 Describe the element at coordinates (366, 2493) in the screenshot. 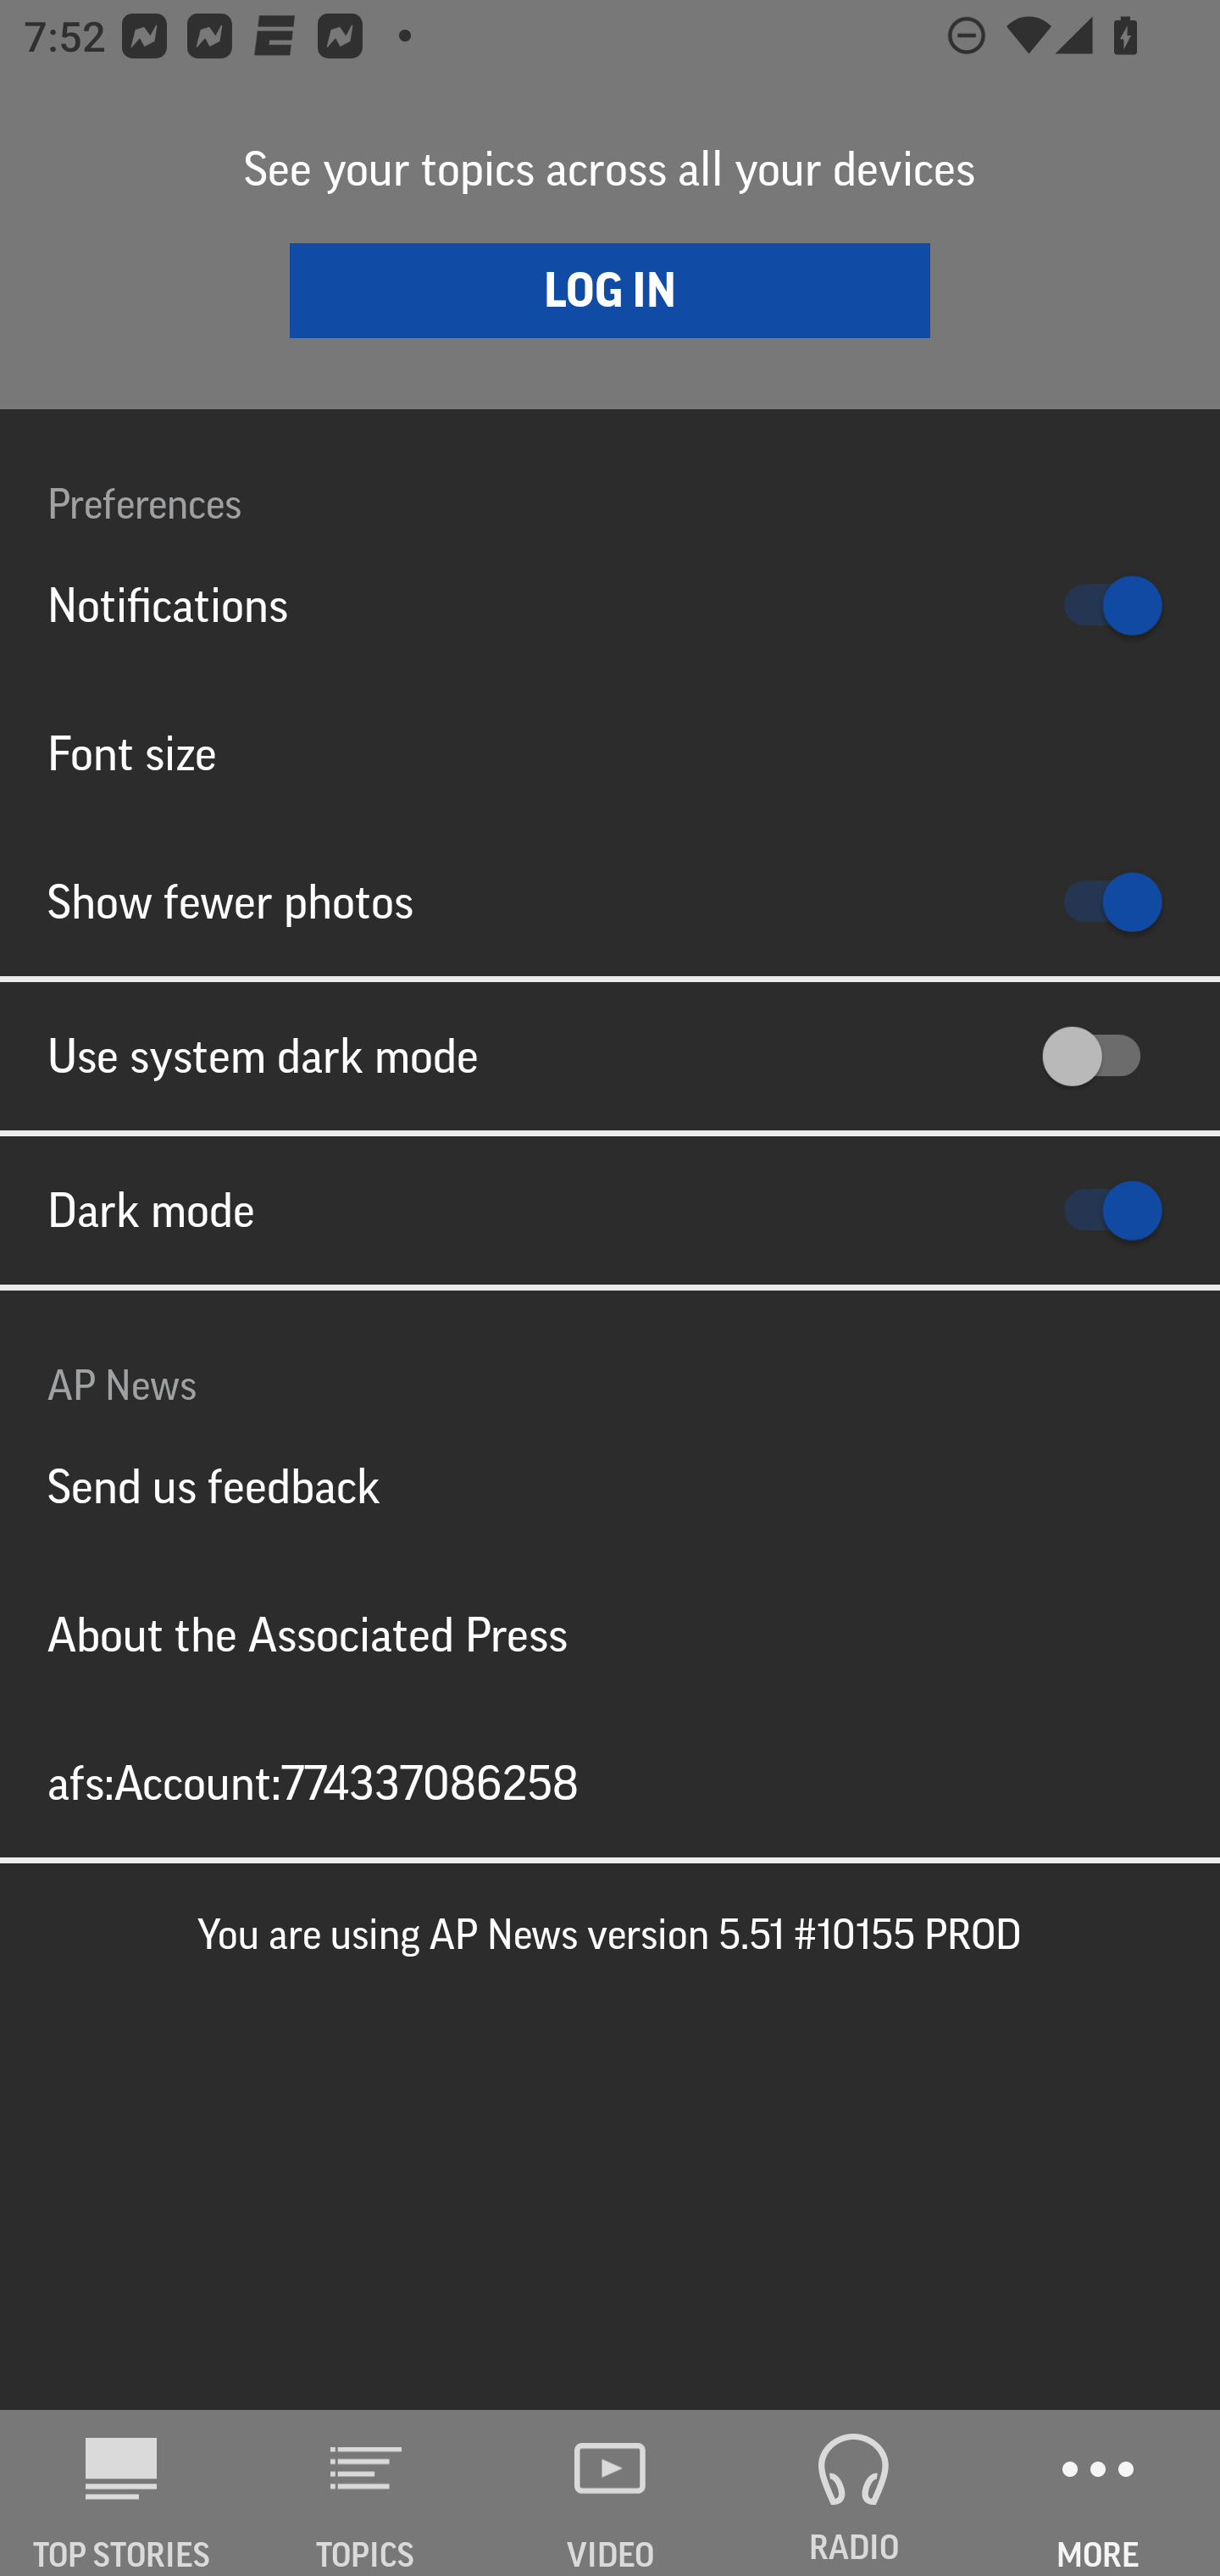

I see `TOPICS` at that location.